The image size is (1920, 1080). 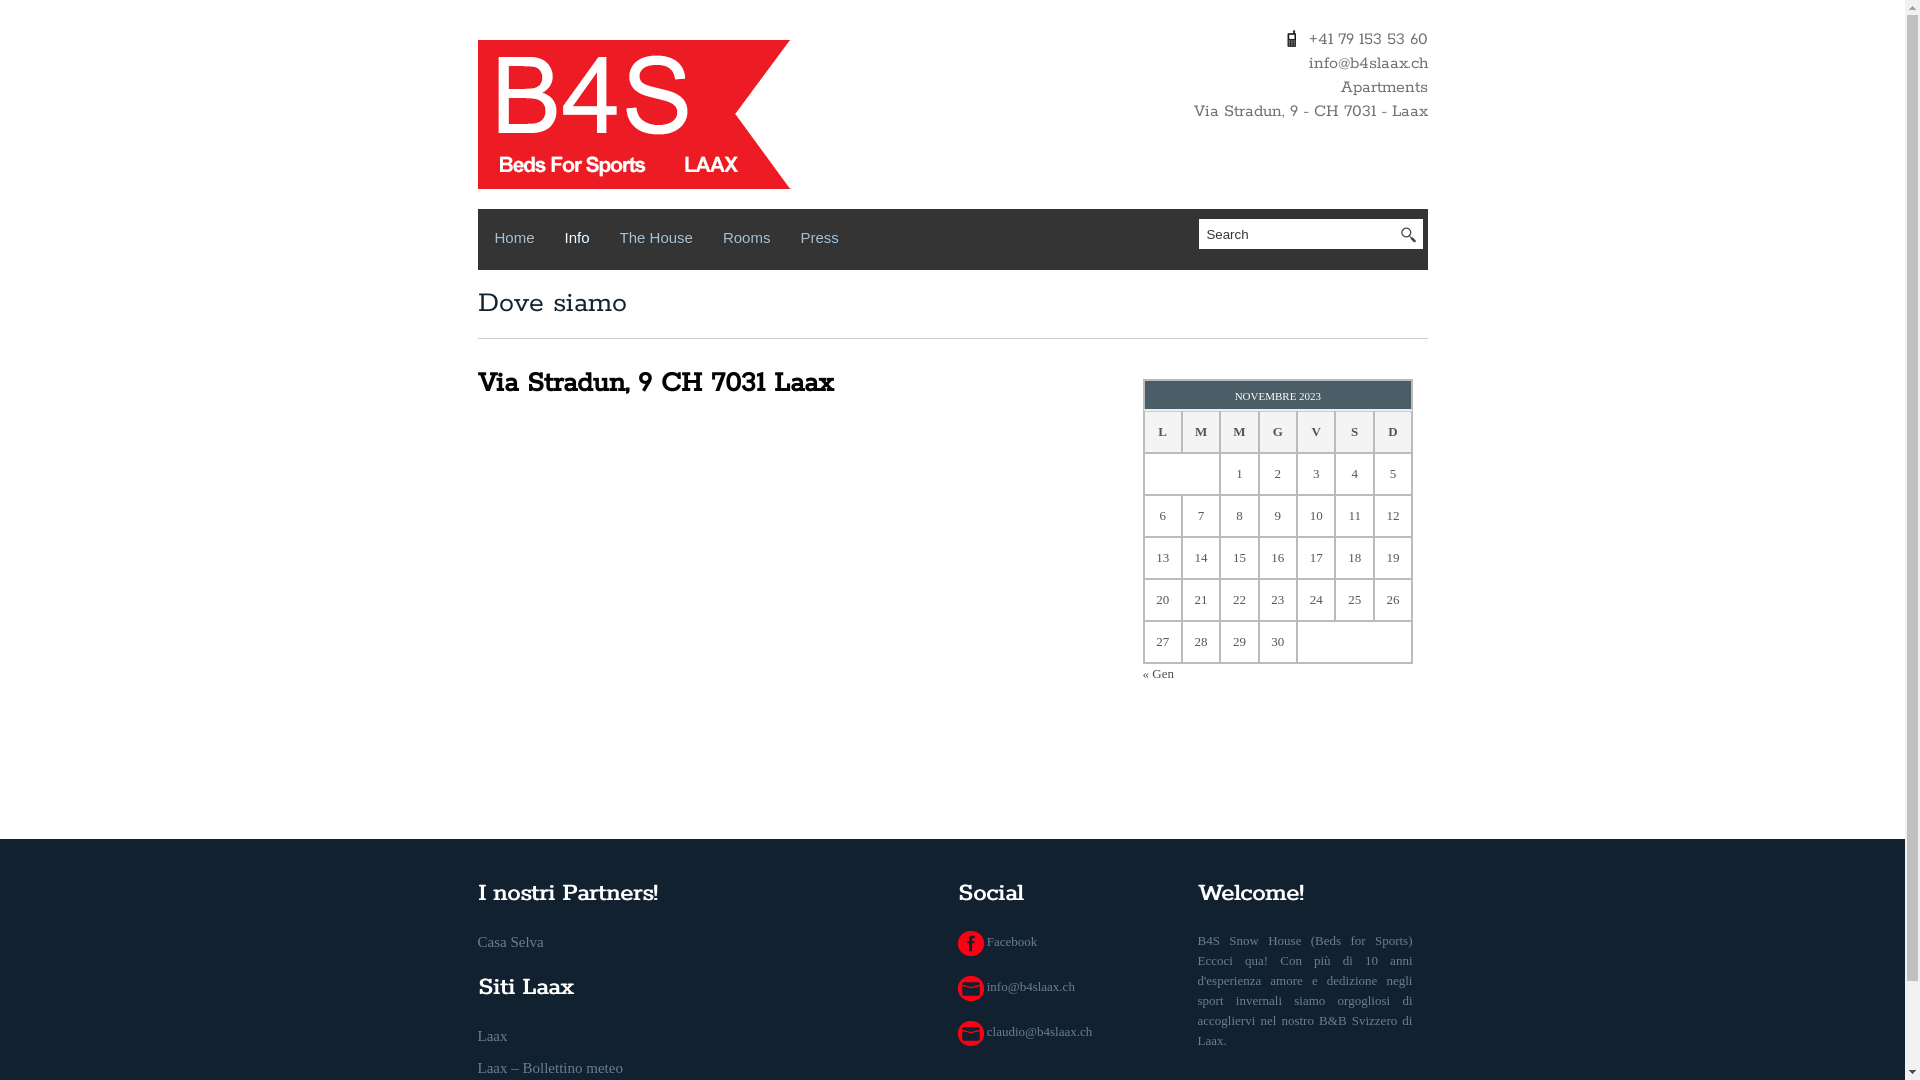 What do you see at coordinates (1016, 986) in the screenshot?
I see `info@b4slaax.ch` at bounding box center [1016, 986].